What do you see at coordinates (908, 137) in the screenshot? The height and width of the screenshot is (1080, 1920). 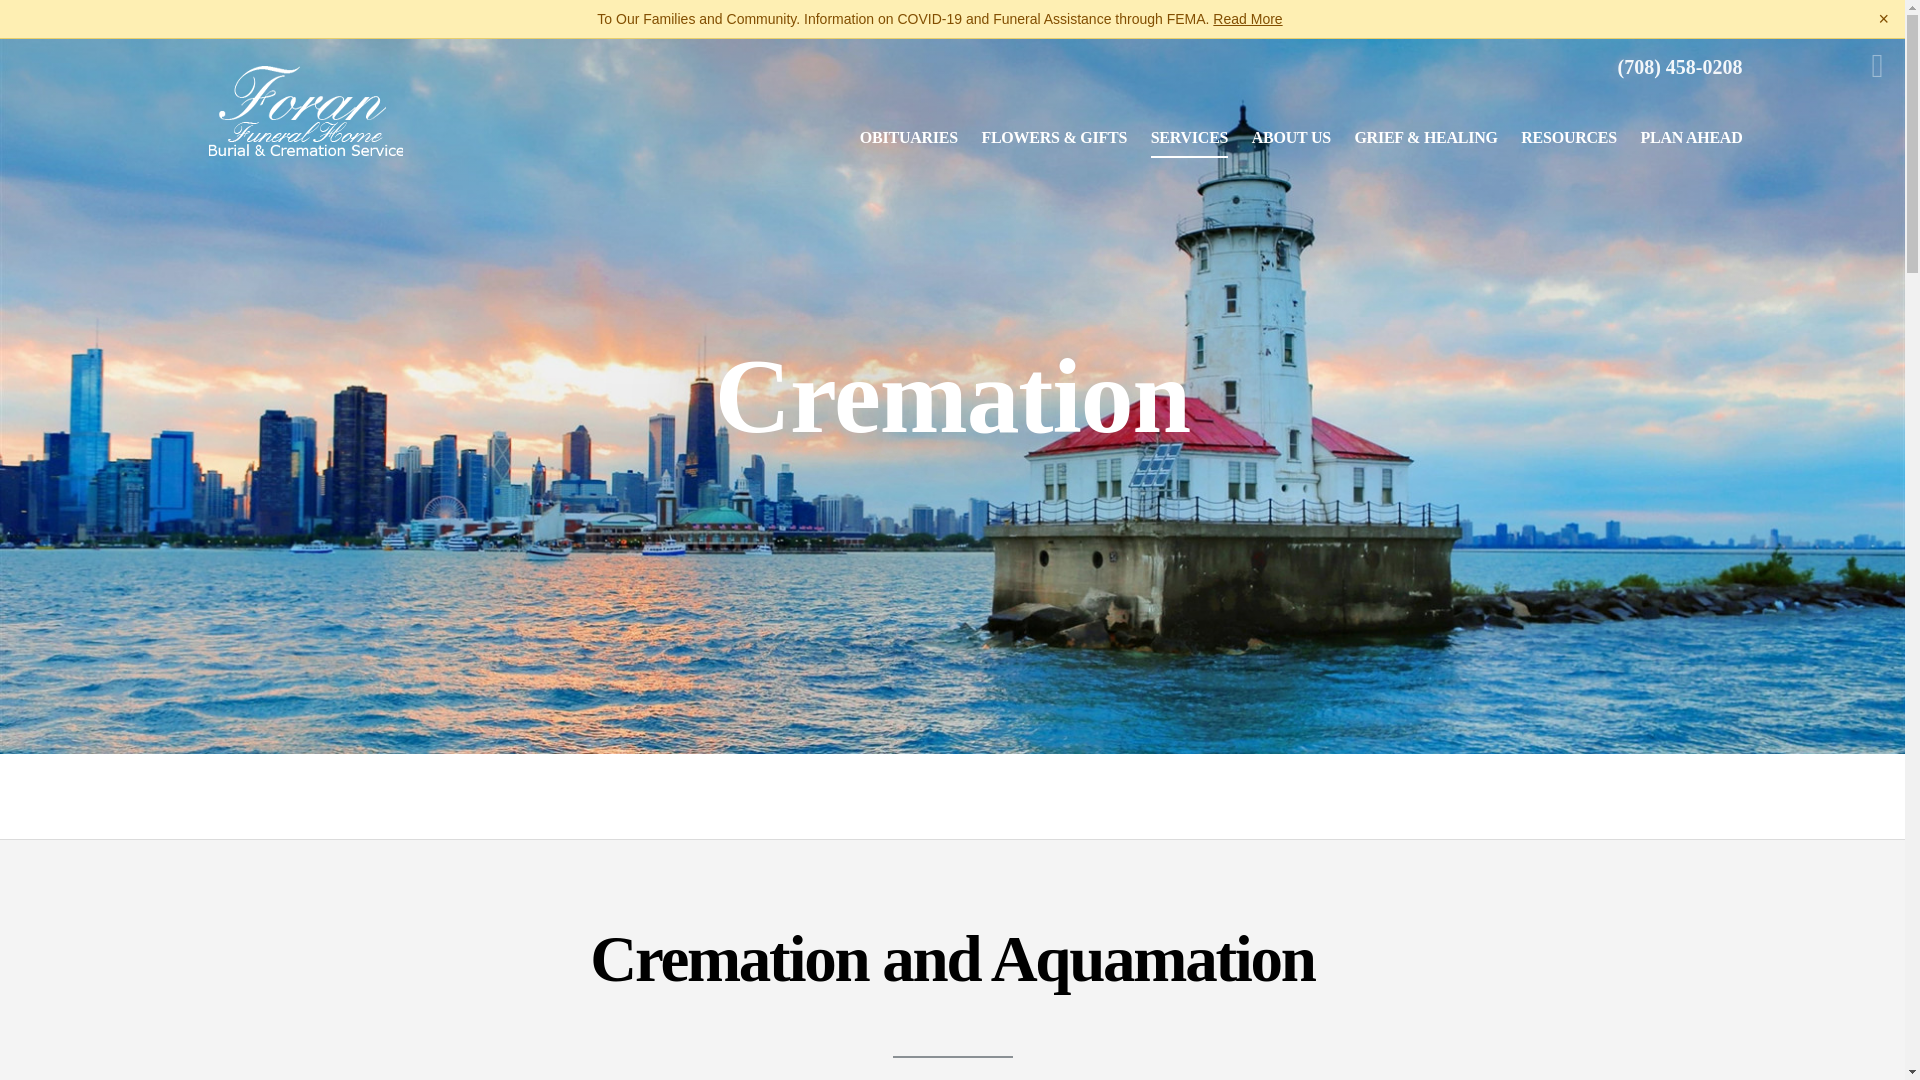 I see `OBITUARIES` at bounding box center [908, 137].